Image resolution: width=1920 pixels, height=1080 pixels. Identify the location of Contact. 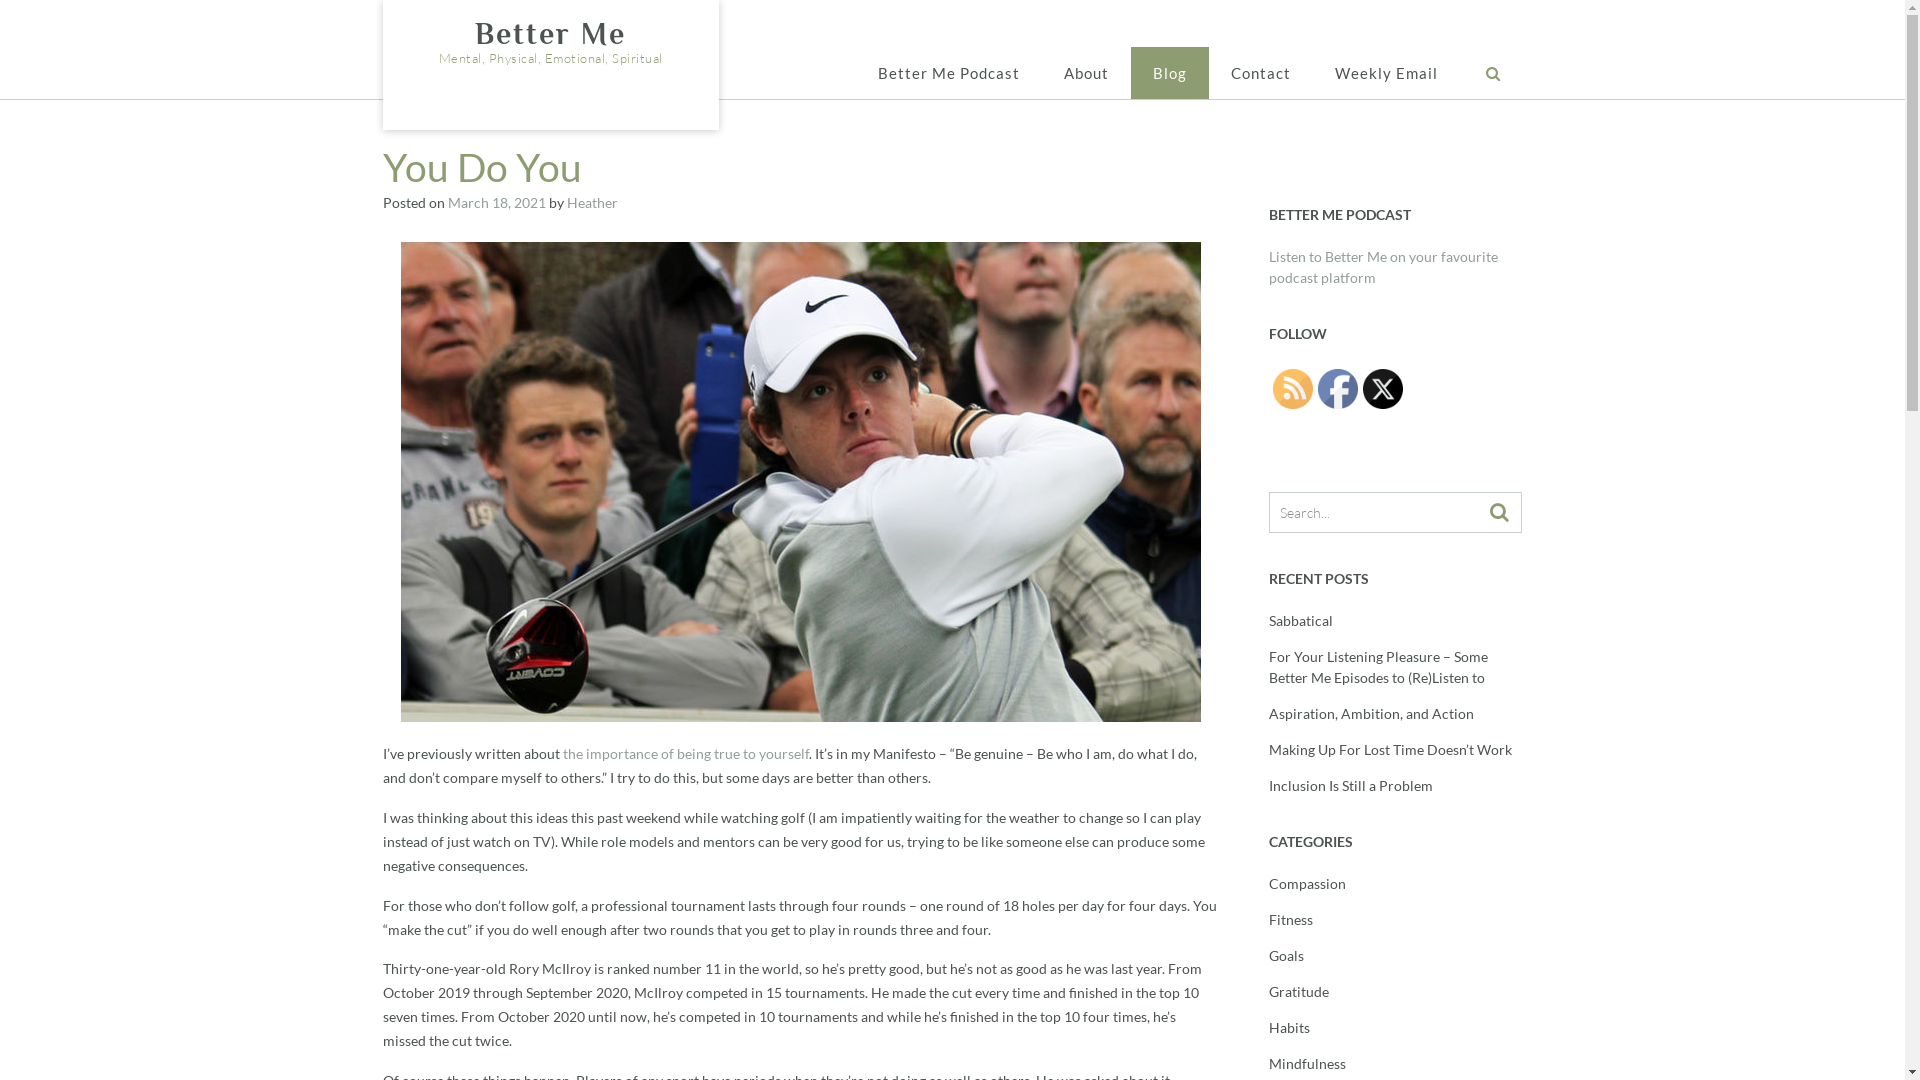
(1260, 73).